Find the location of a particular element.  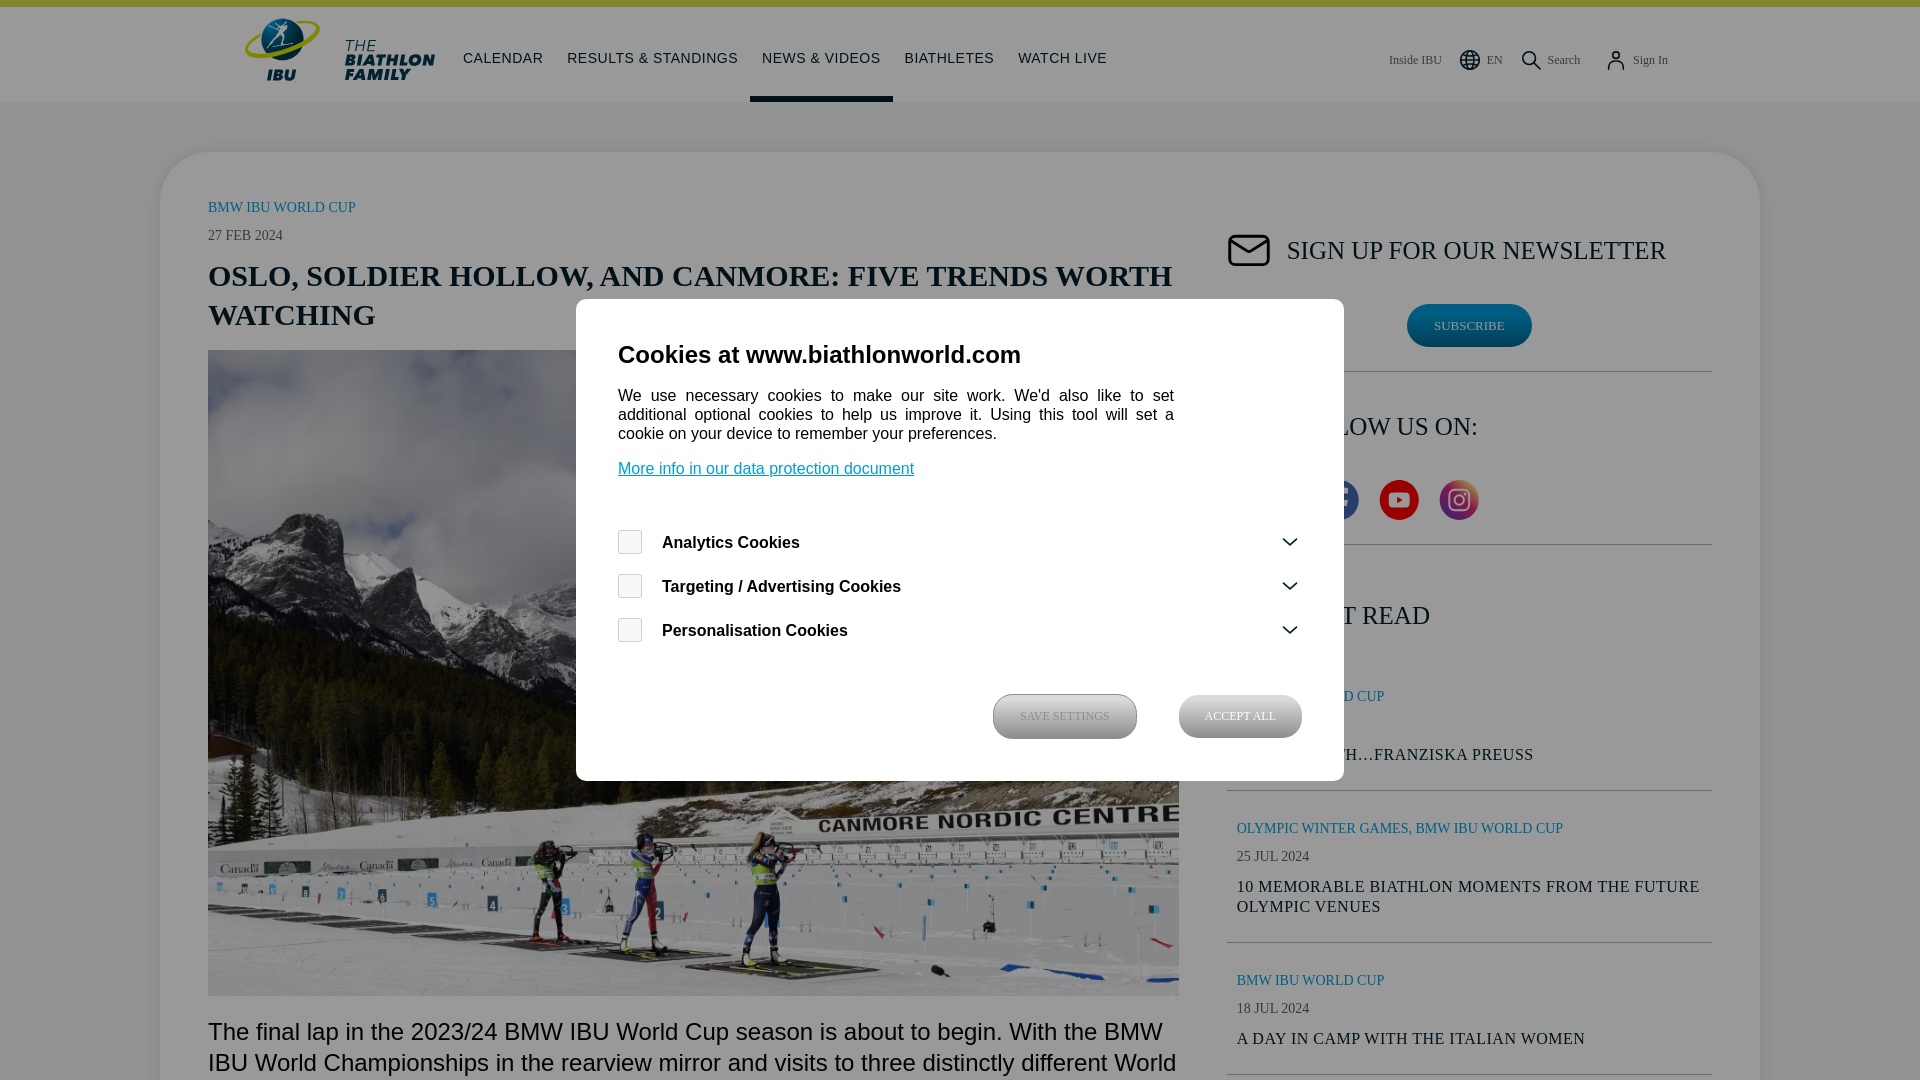

CALENDAR is located at coordinates (502, 54).